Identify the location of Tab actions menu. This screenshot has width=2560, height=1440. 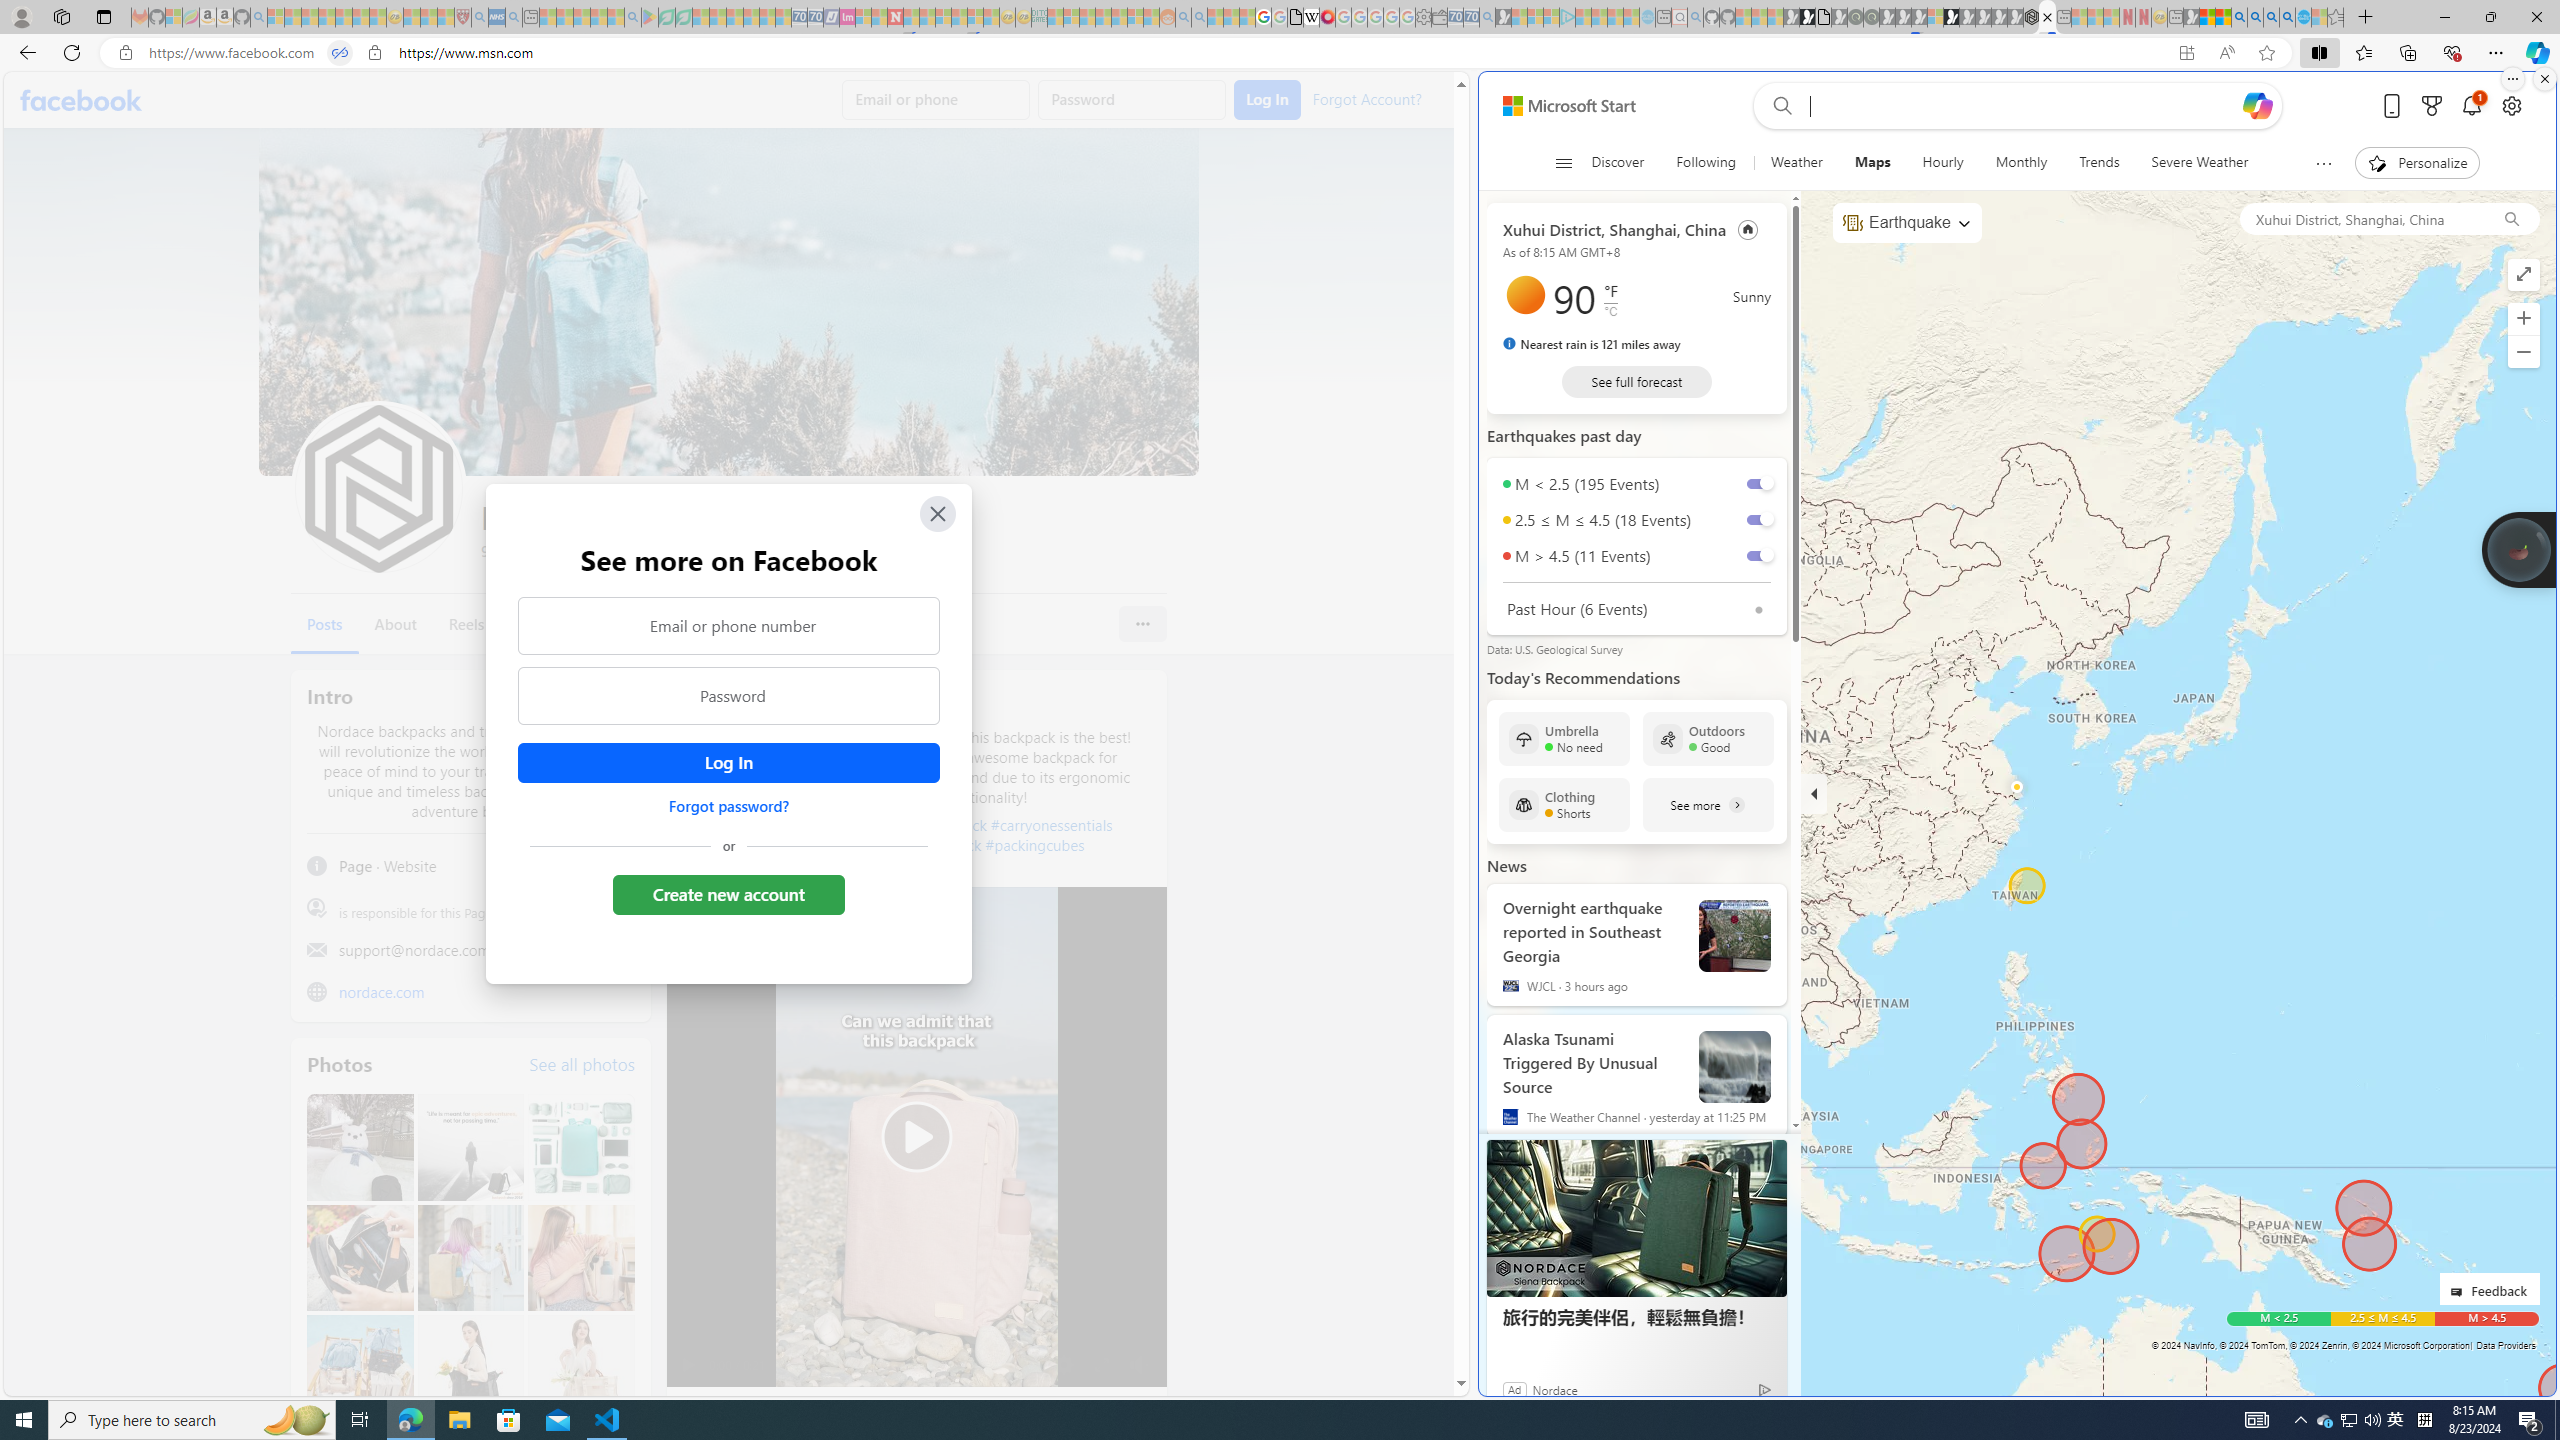
(104, 16).